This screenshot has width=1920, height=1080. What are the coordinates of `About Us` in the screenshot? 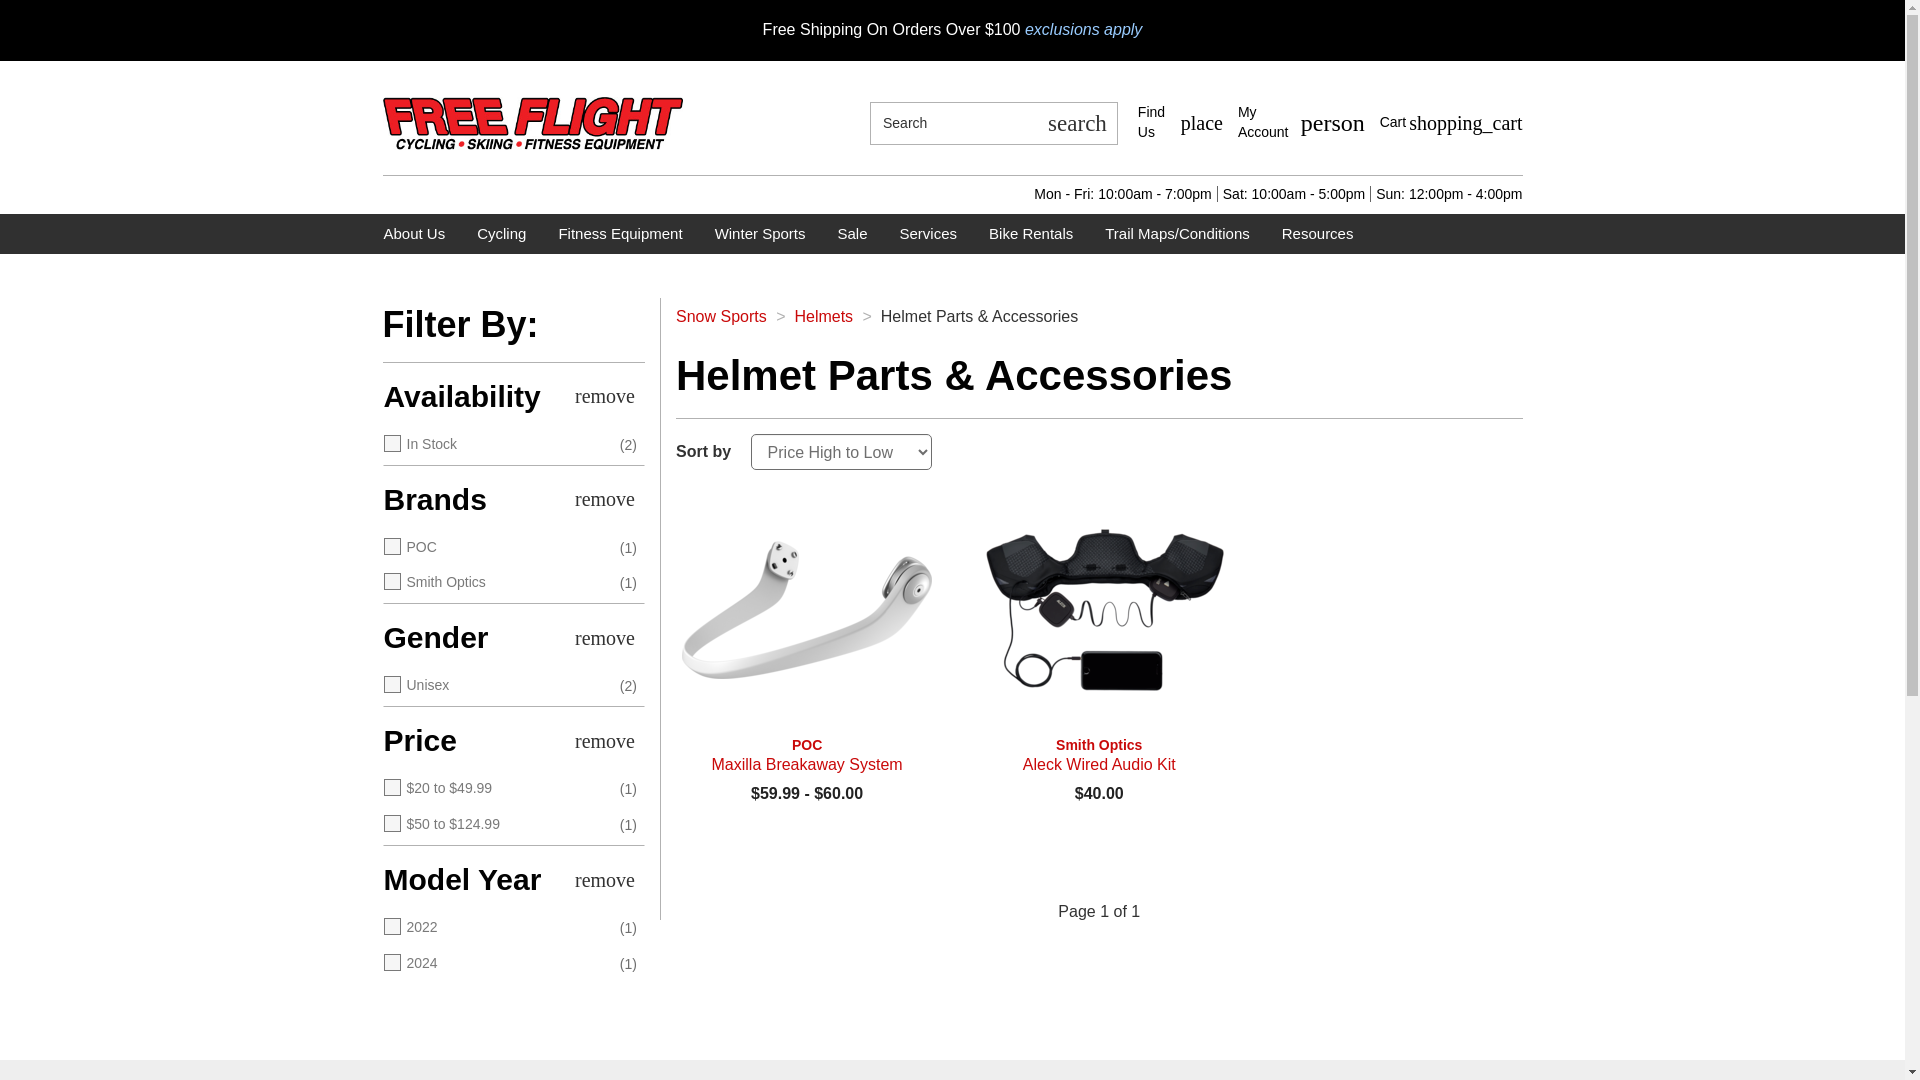 It's located at (1451, 123).